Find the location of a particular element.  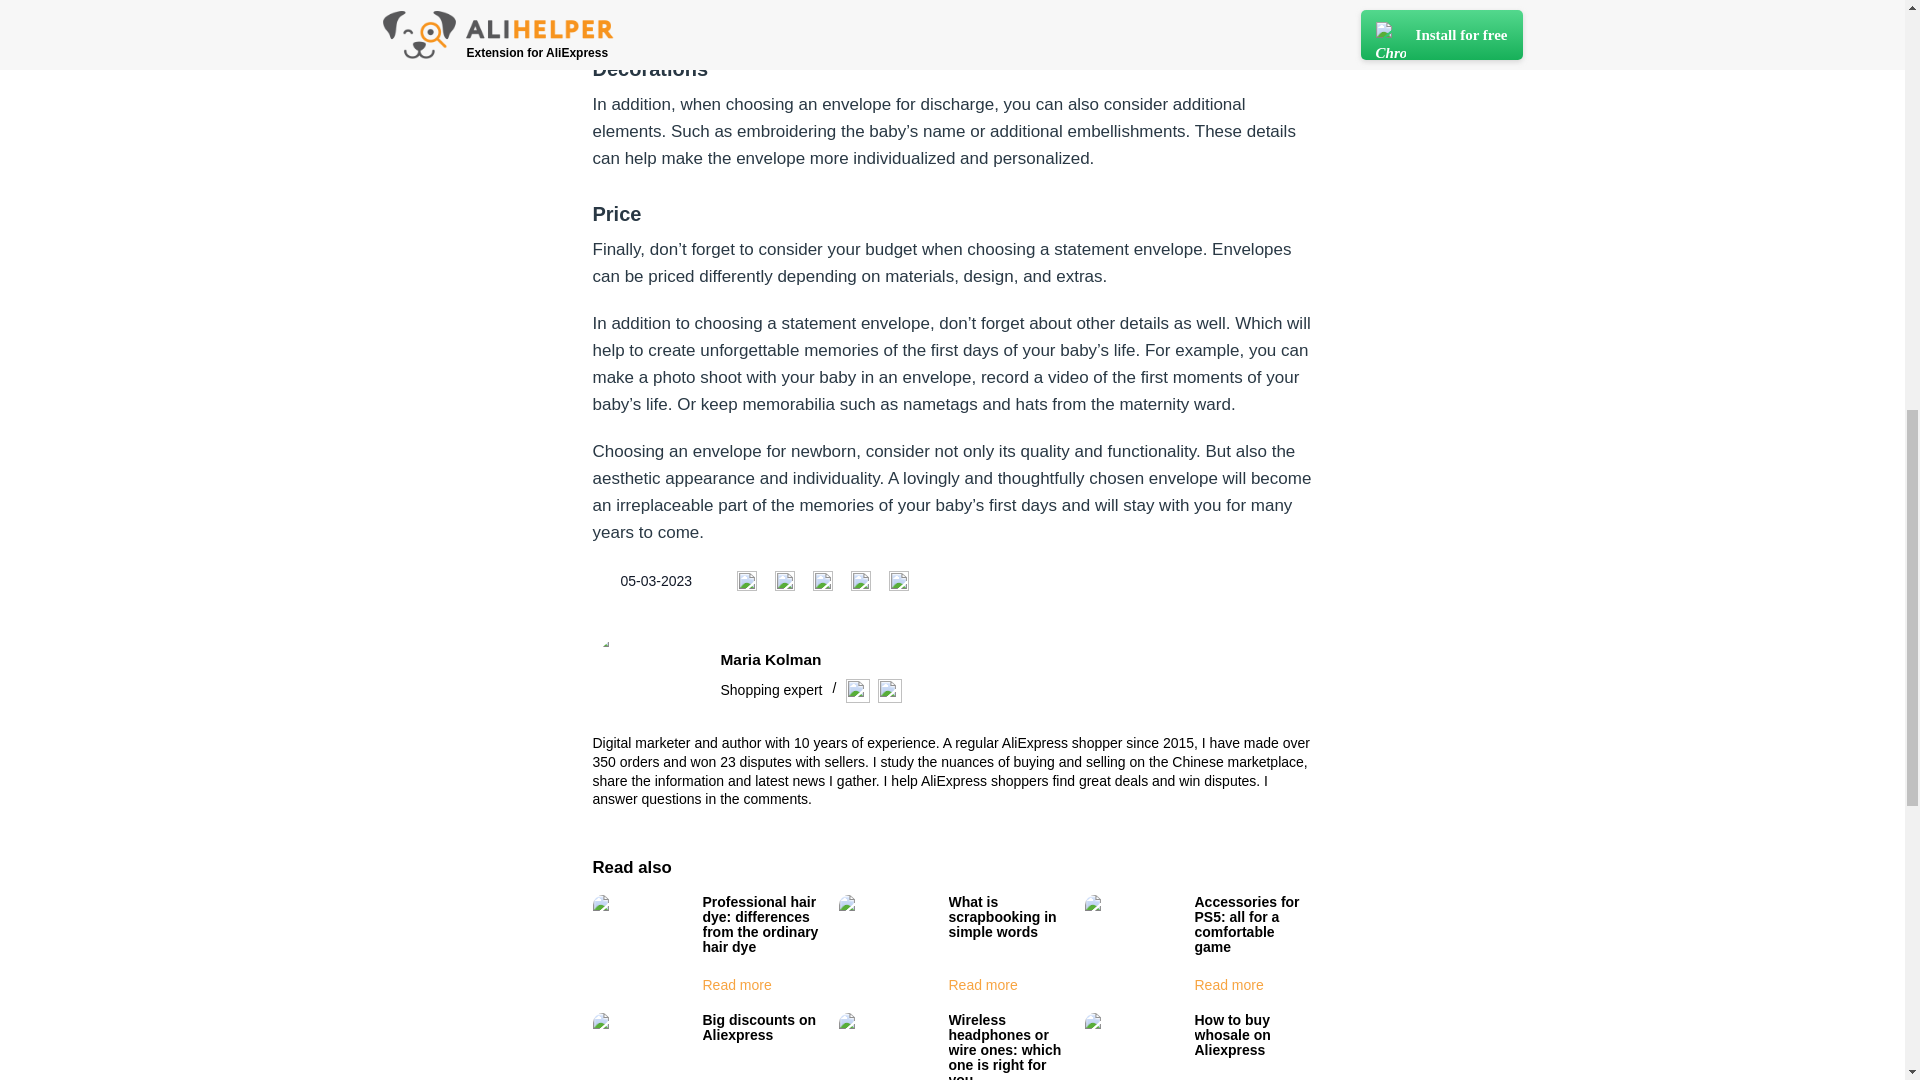

How to buy whosale on Aliexpress is located at coordinates (1232, 1034).